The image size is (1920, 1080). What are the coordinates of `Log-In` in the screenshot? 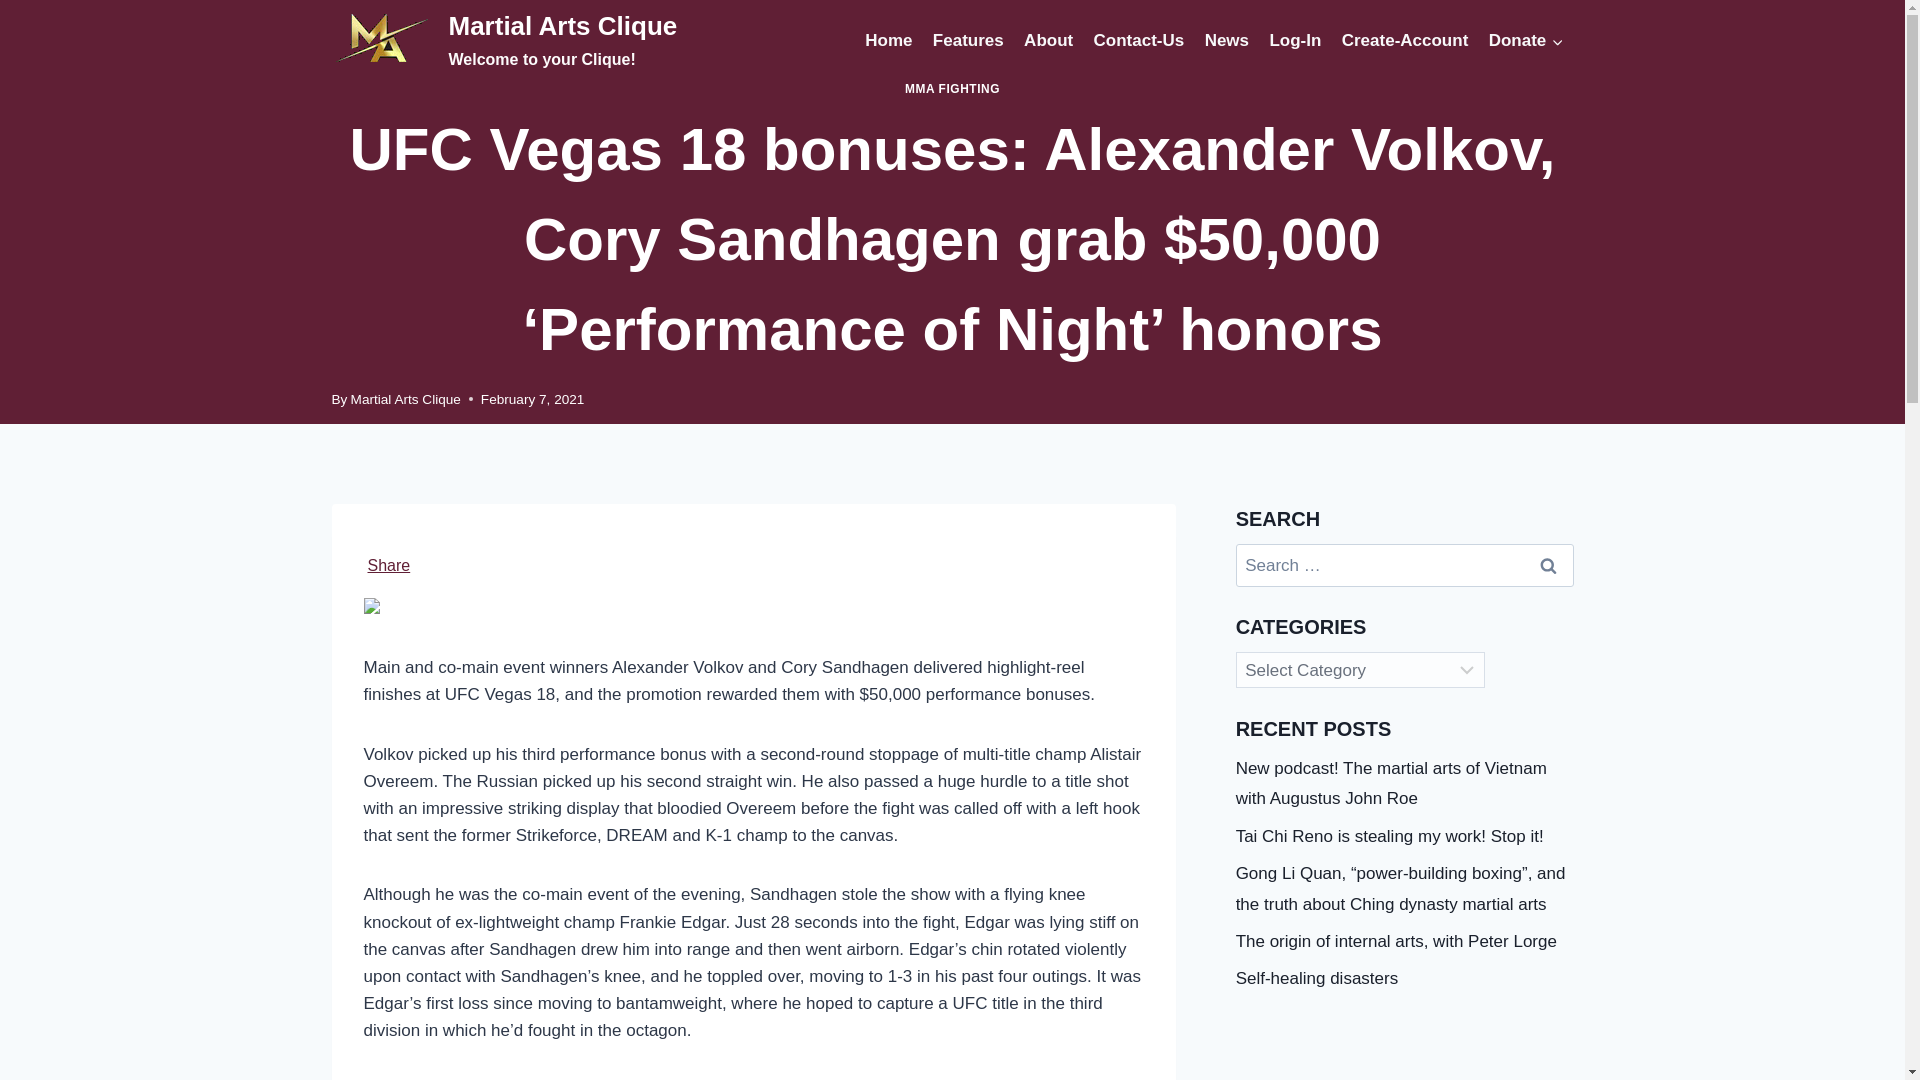 It's located at (1525, 40).